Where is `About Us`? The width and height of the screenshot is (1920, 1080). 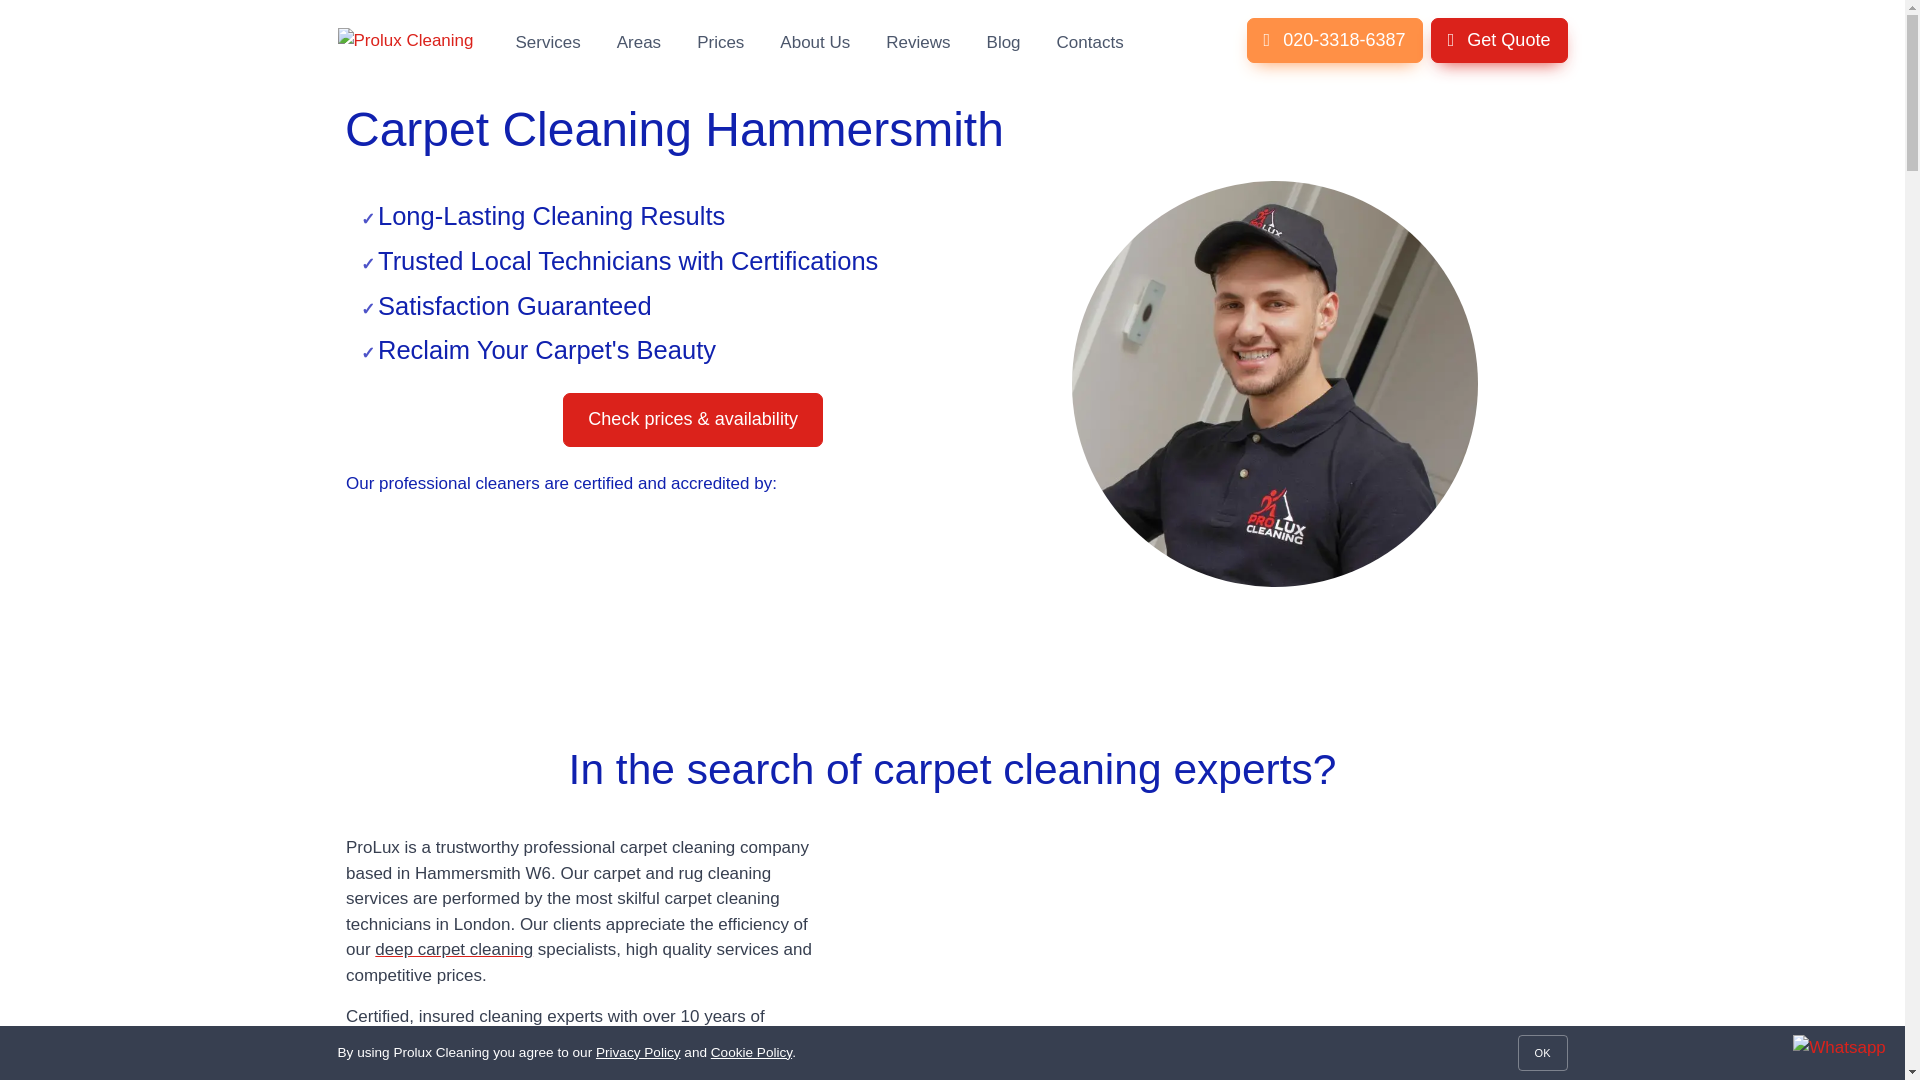
About Us is located at coordinates (814, 40).